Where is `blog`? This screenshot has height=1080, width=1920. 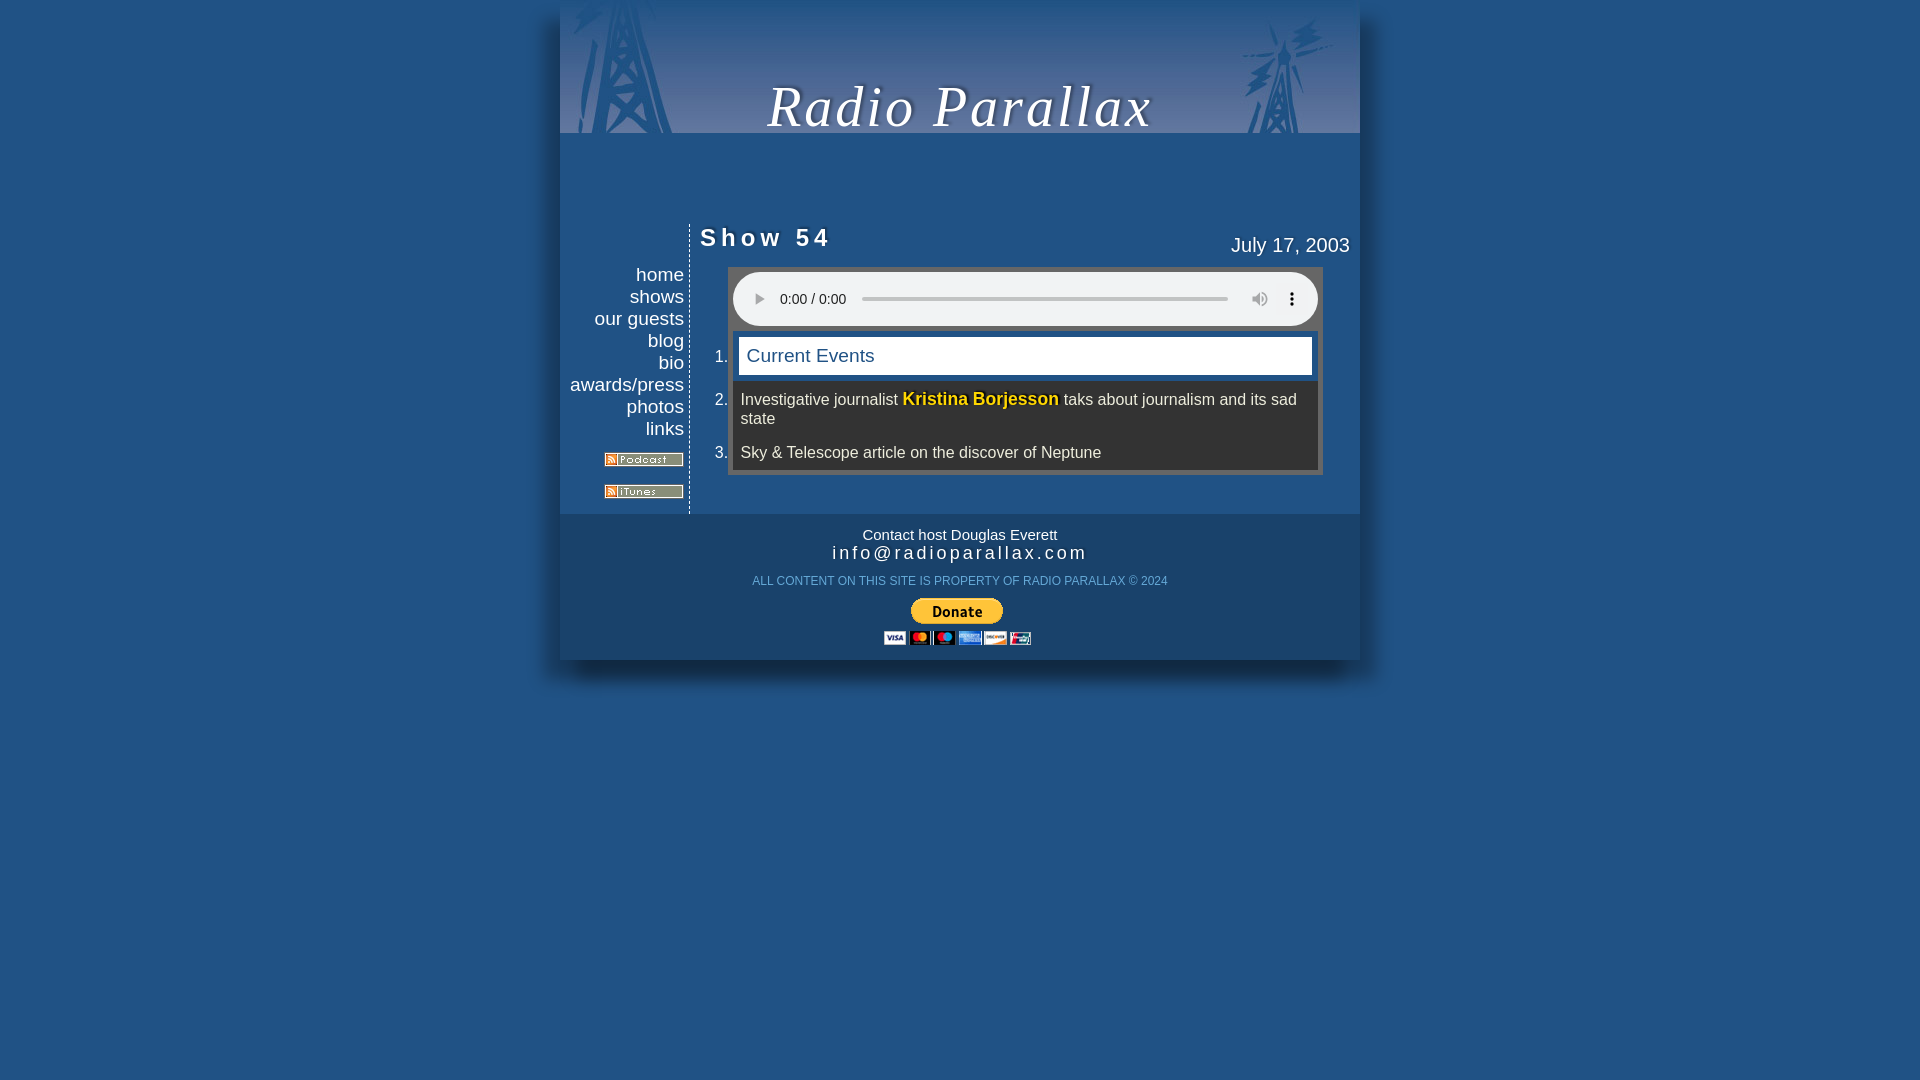
blog is located at coordinates (626, 341).